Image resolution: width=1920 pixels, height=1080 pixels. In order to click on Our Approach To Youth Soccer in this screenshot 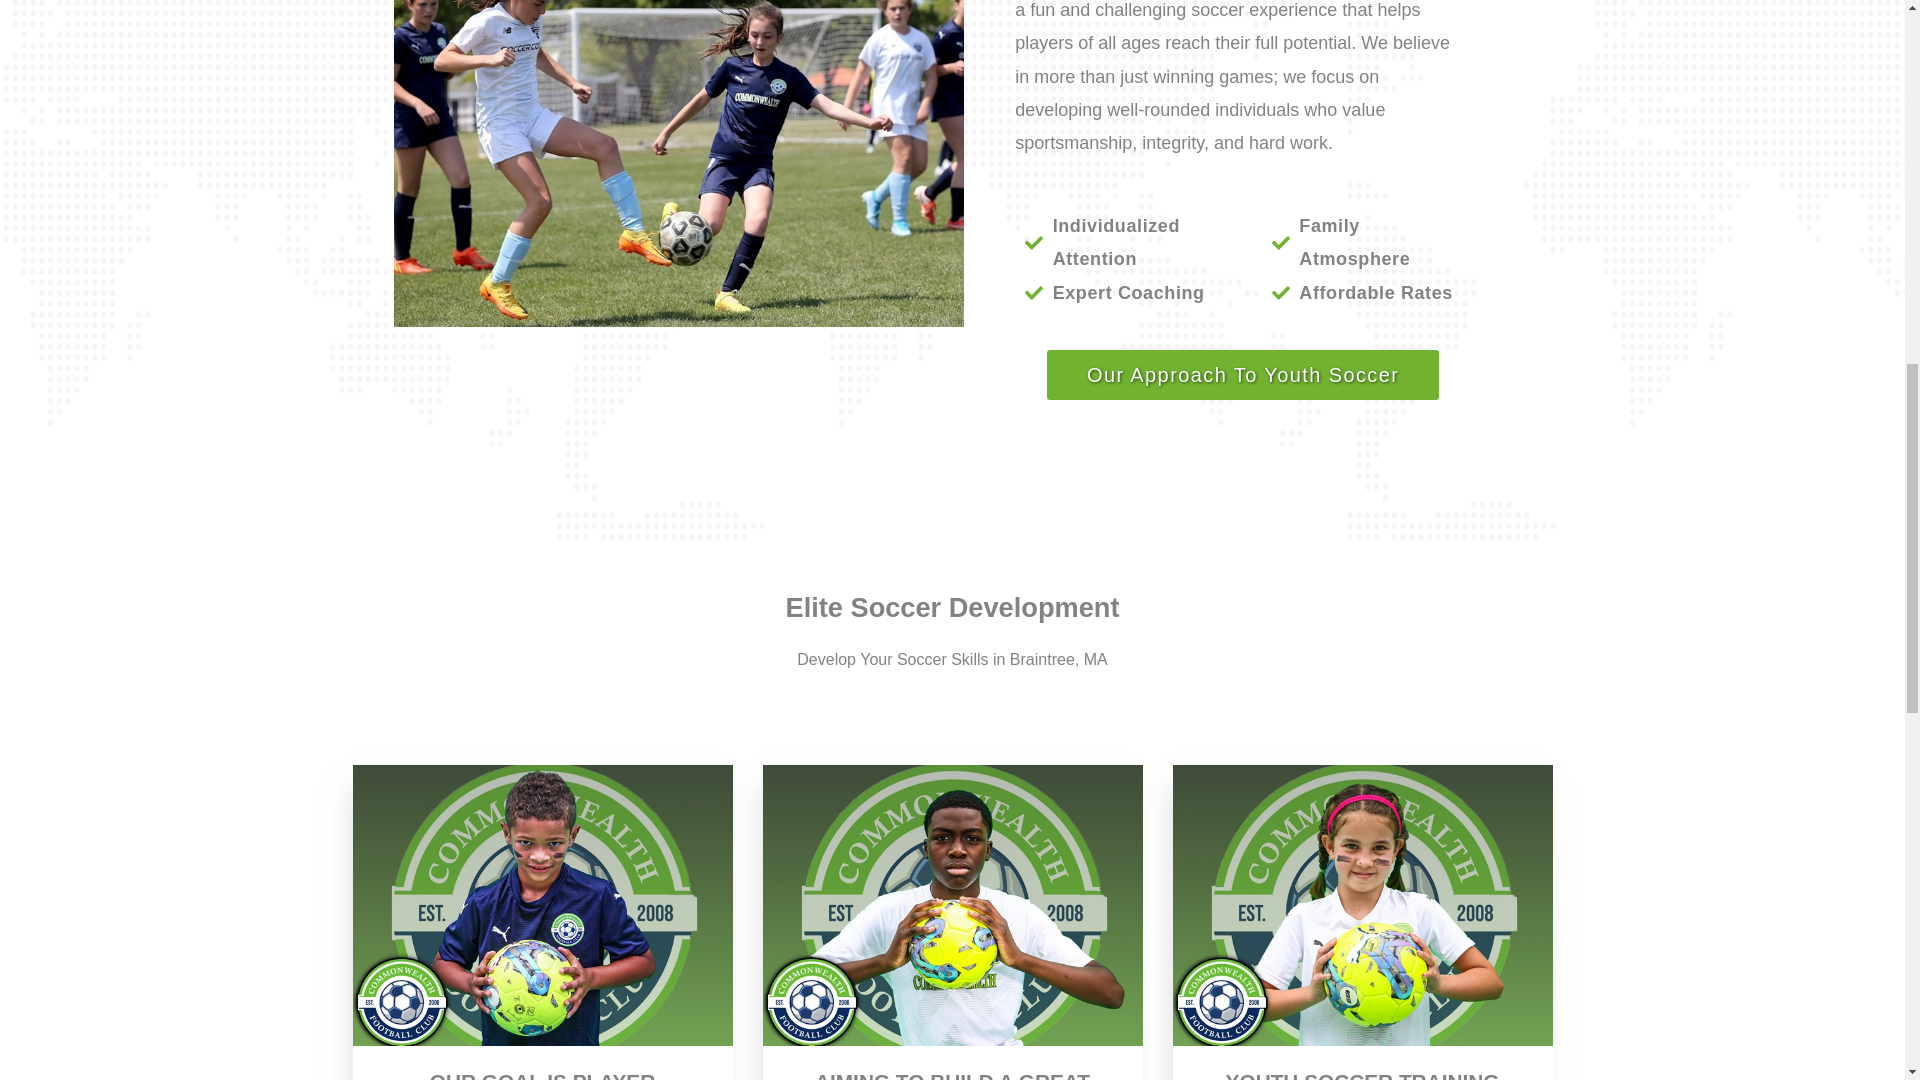, I will do `click(1242, 374)`.